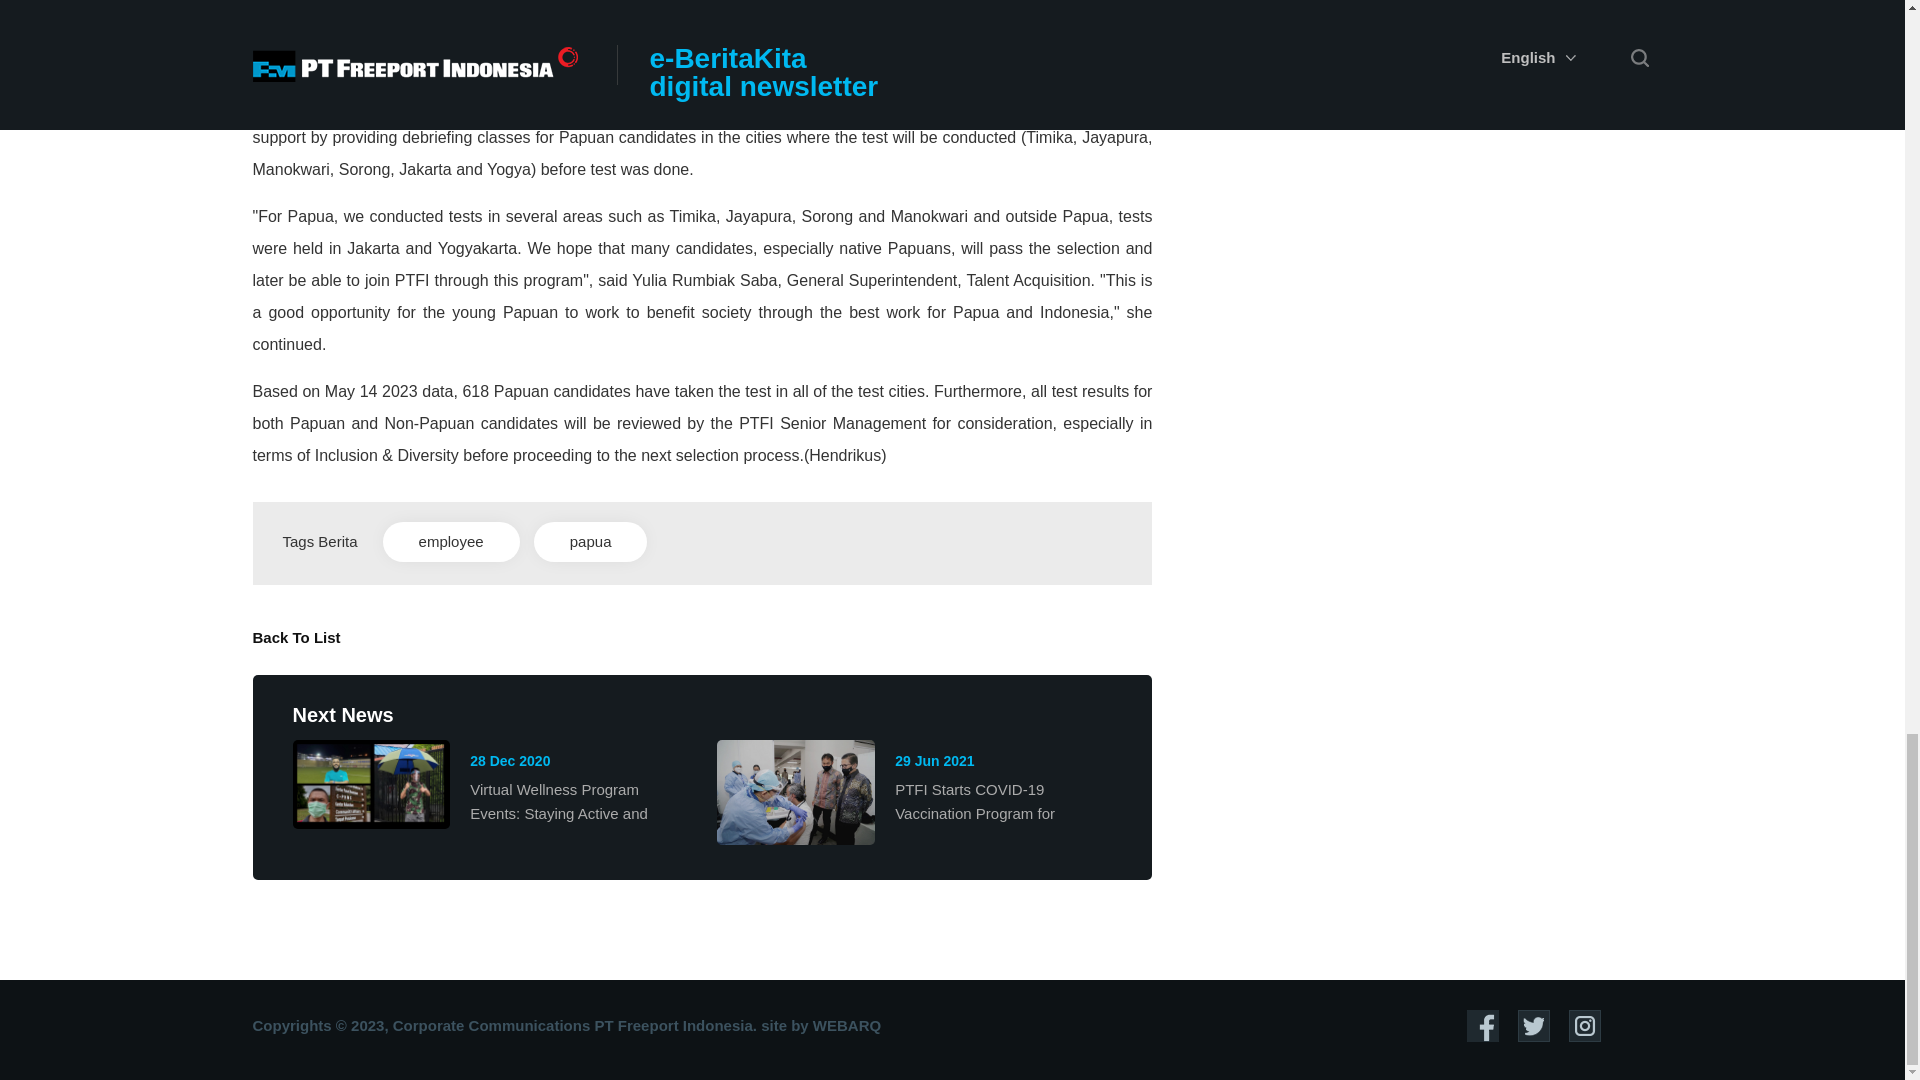  I want to click on WEBARQ, so click(846, 1025).